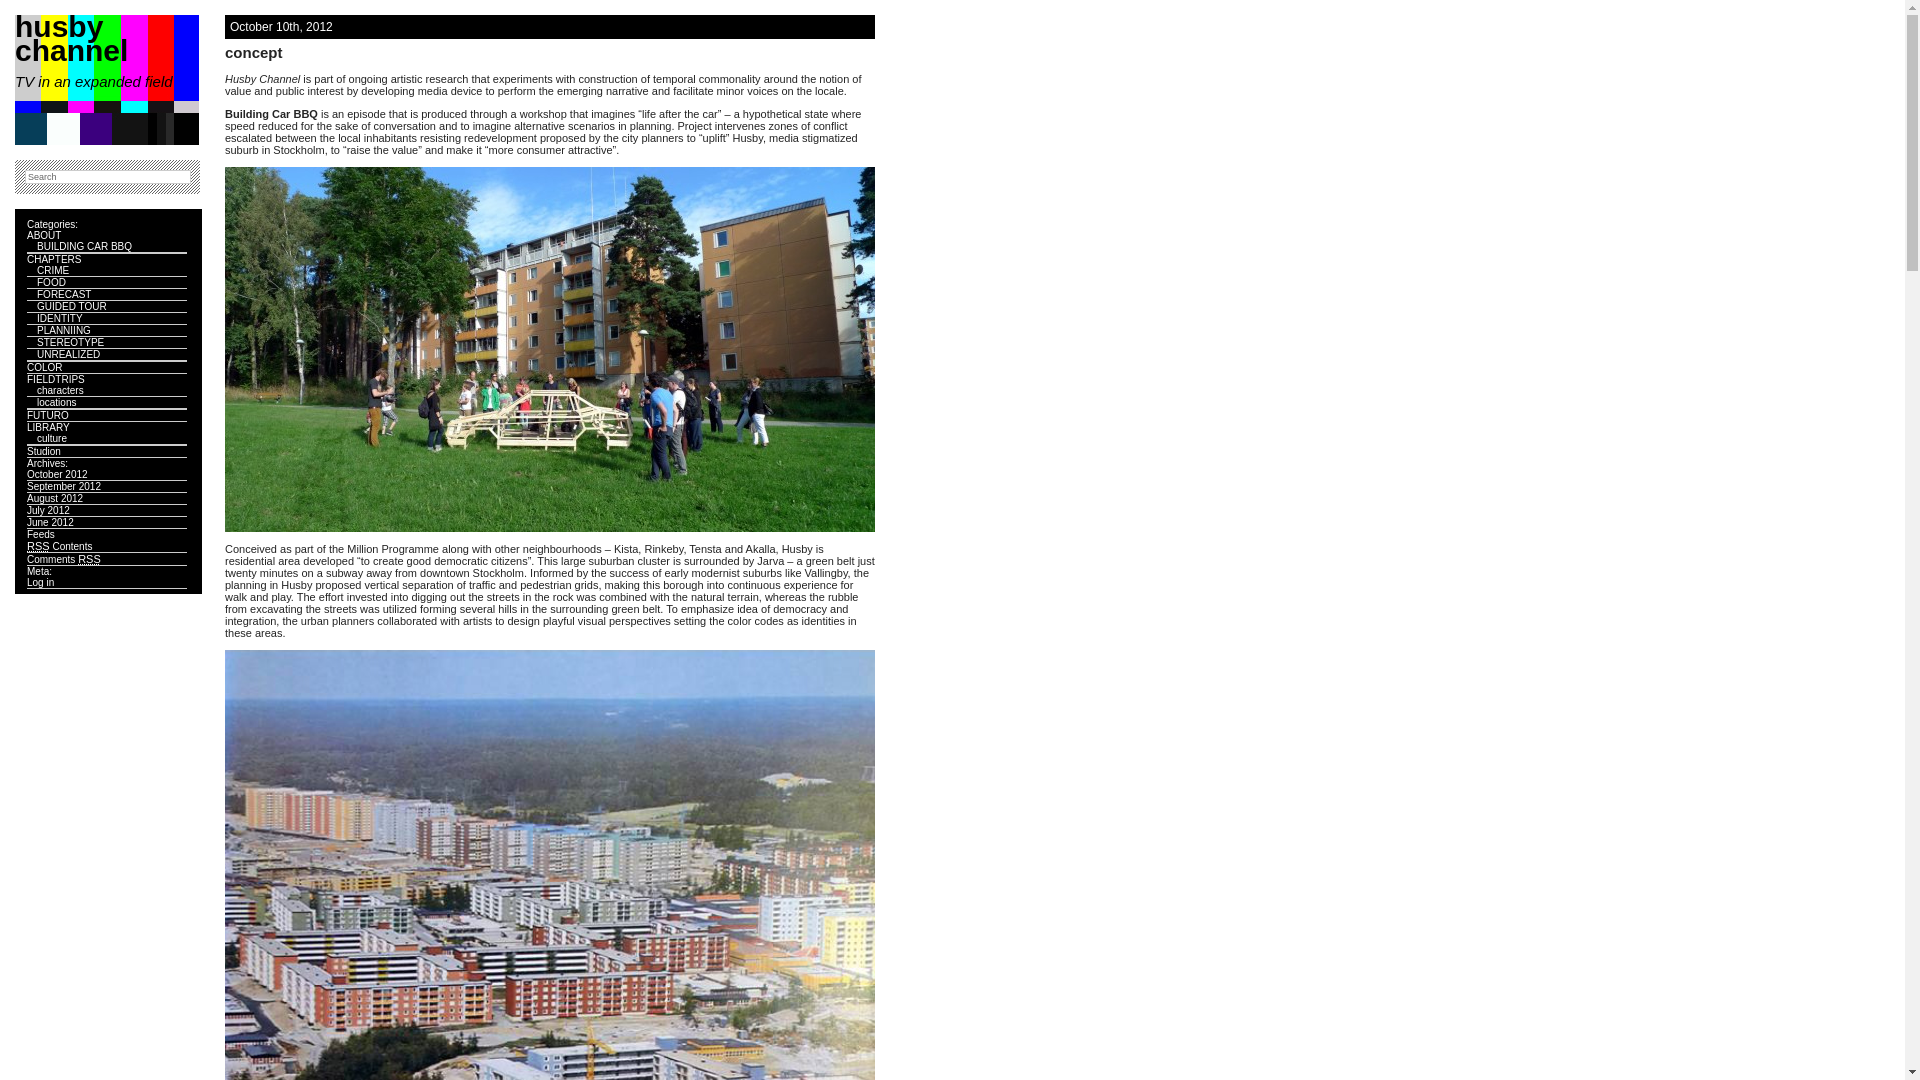  I want to click on characters, so click(60, 390).